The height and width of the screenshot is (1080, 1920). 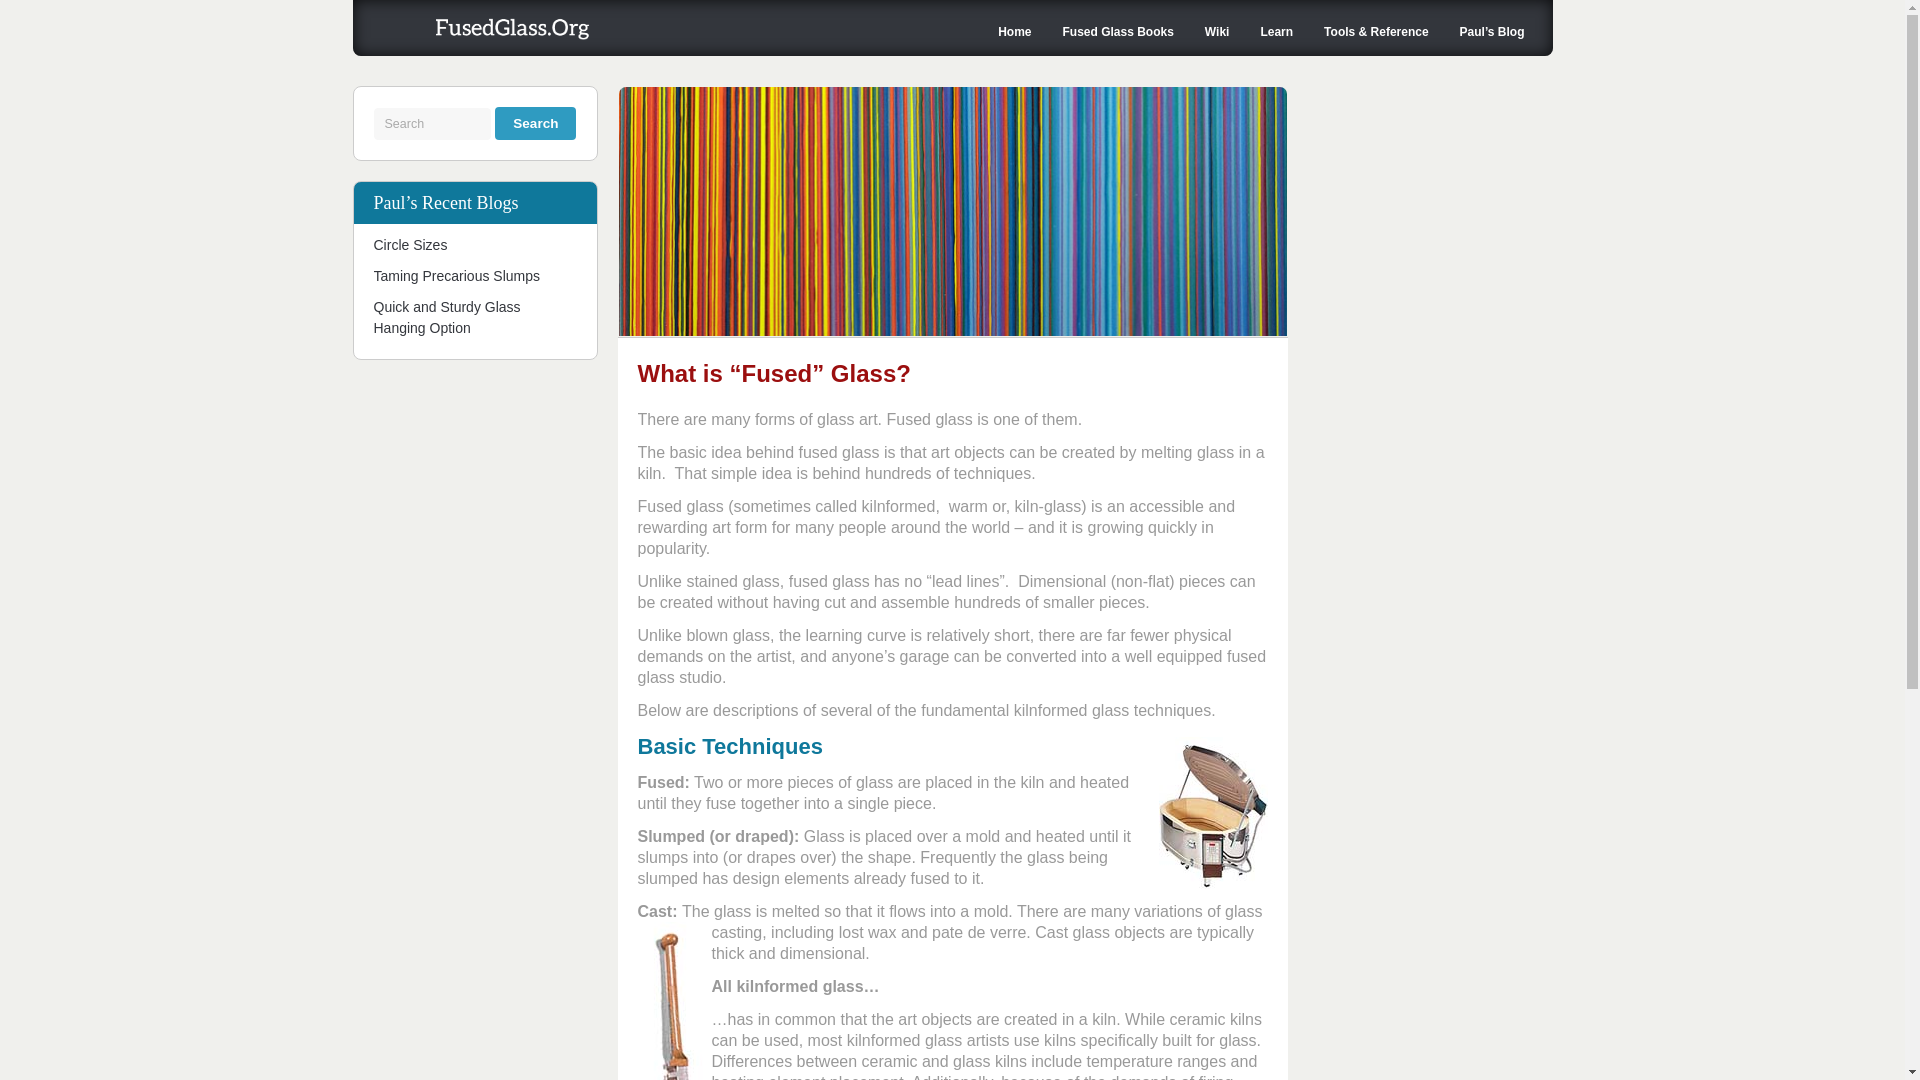 What do you see at coordinates (1117, 32) in the screenshot?
I see `Fused Glass Books` at bounding box center [1117, 32].